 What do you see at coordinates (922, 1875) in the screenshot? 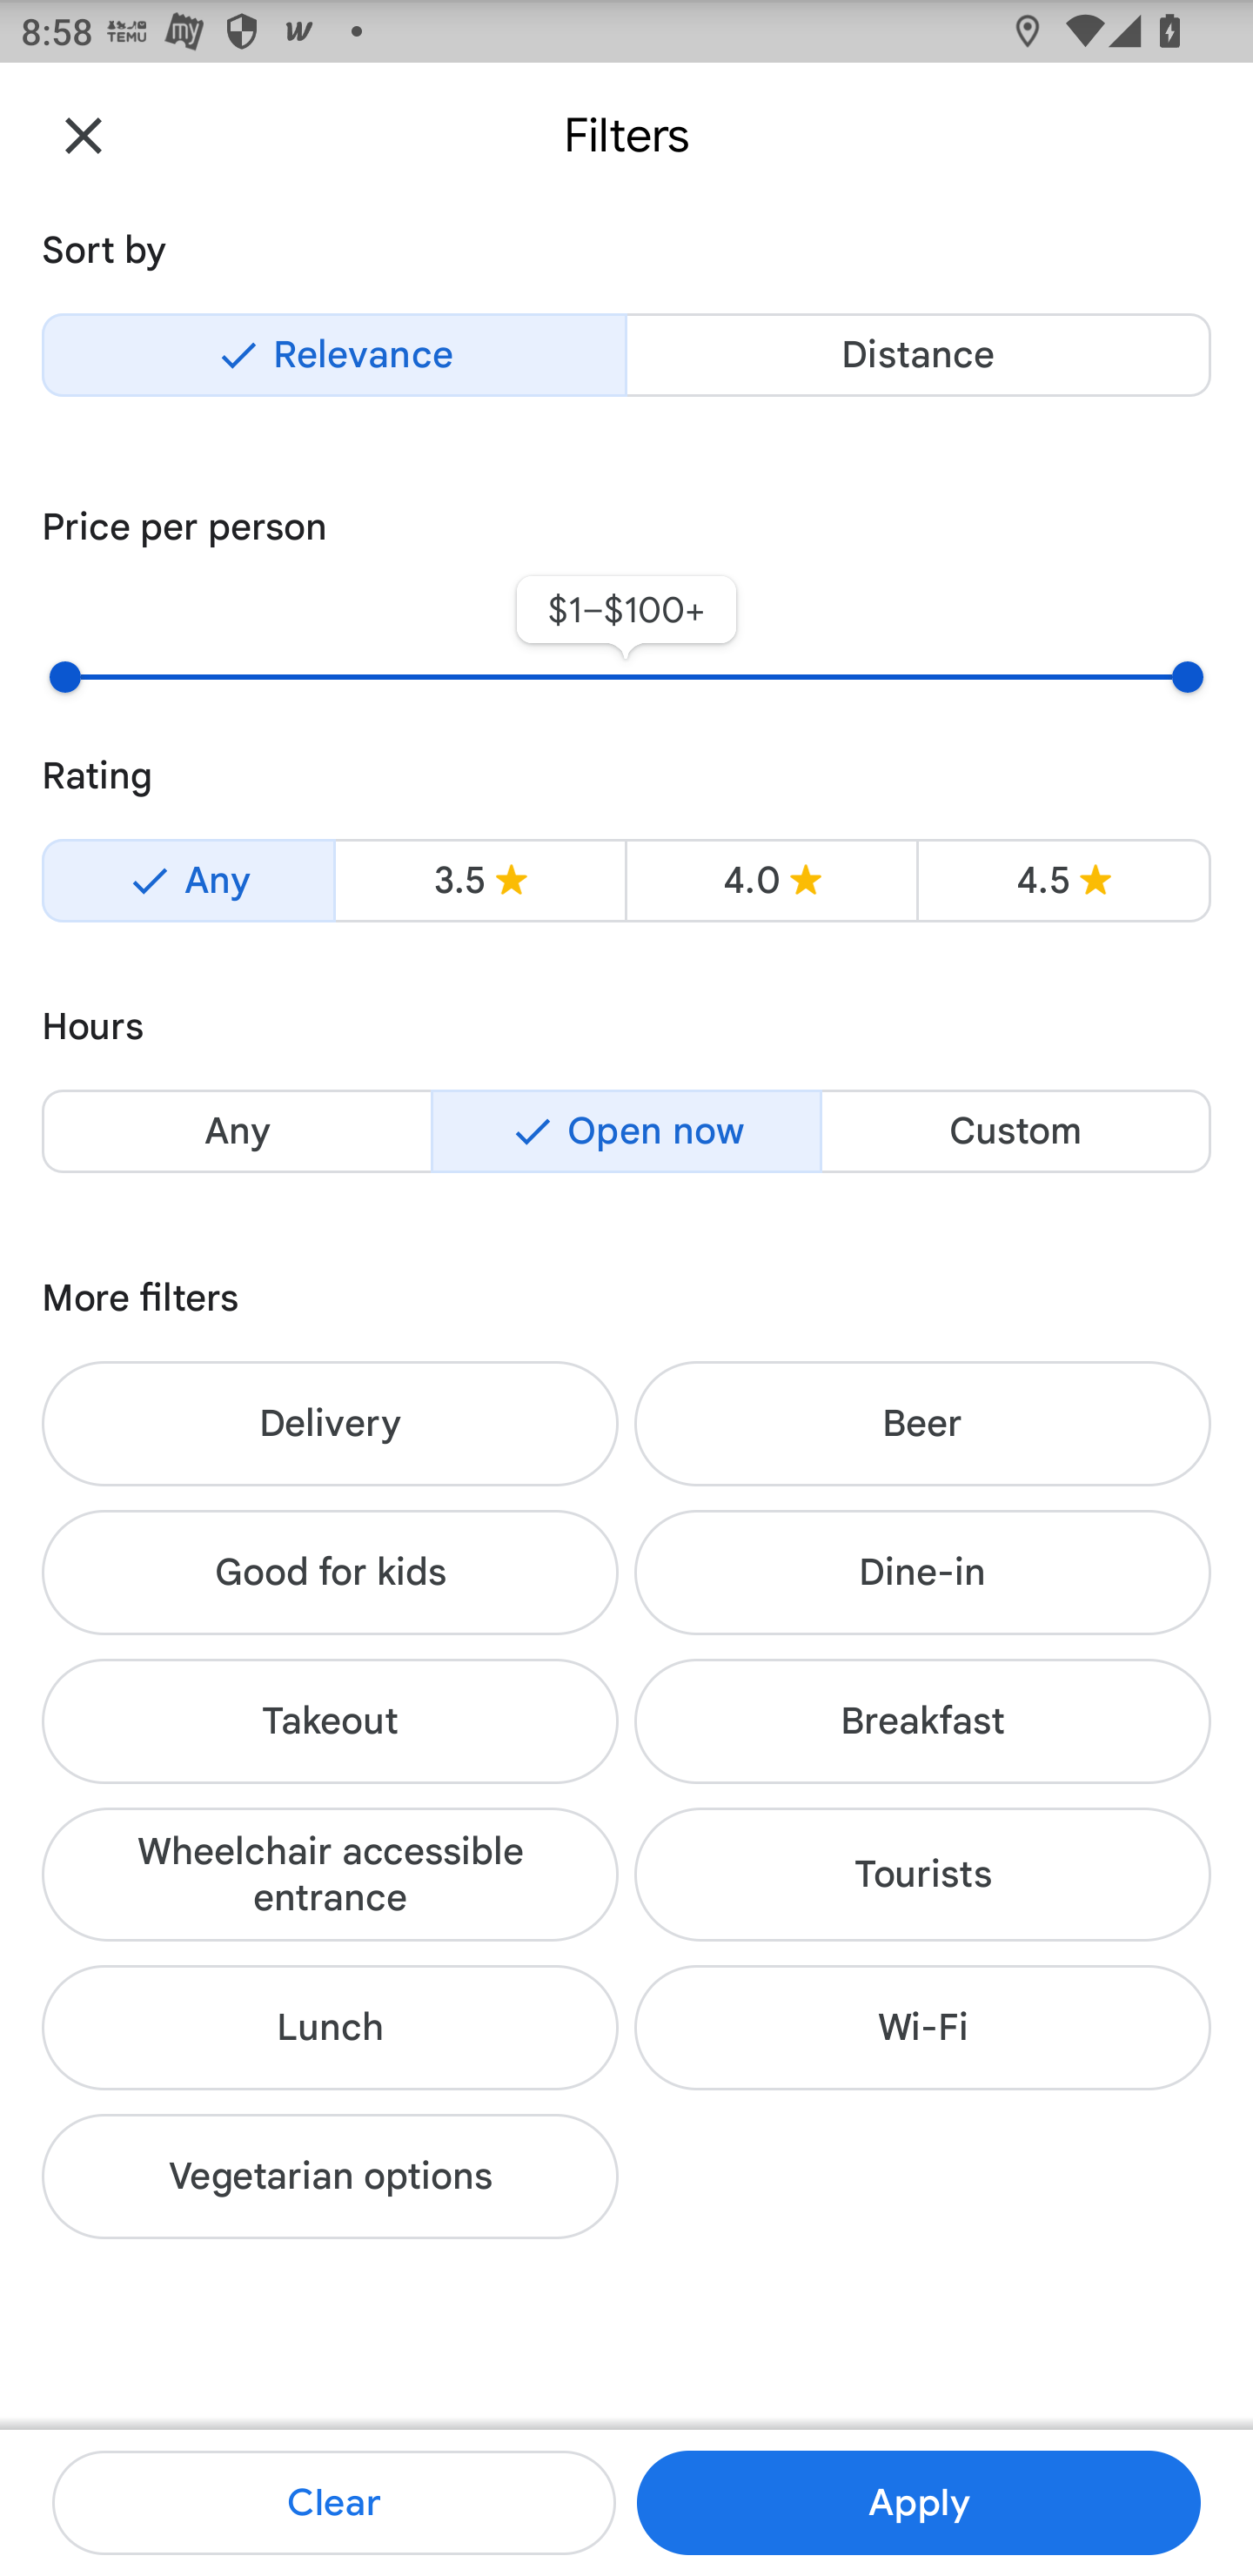
I see `Tourists` at bounding box center [922, 1875].